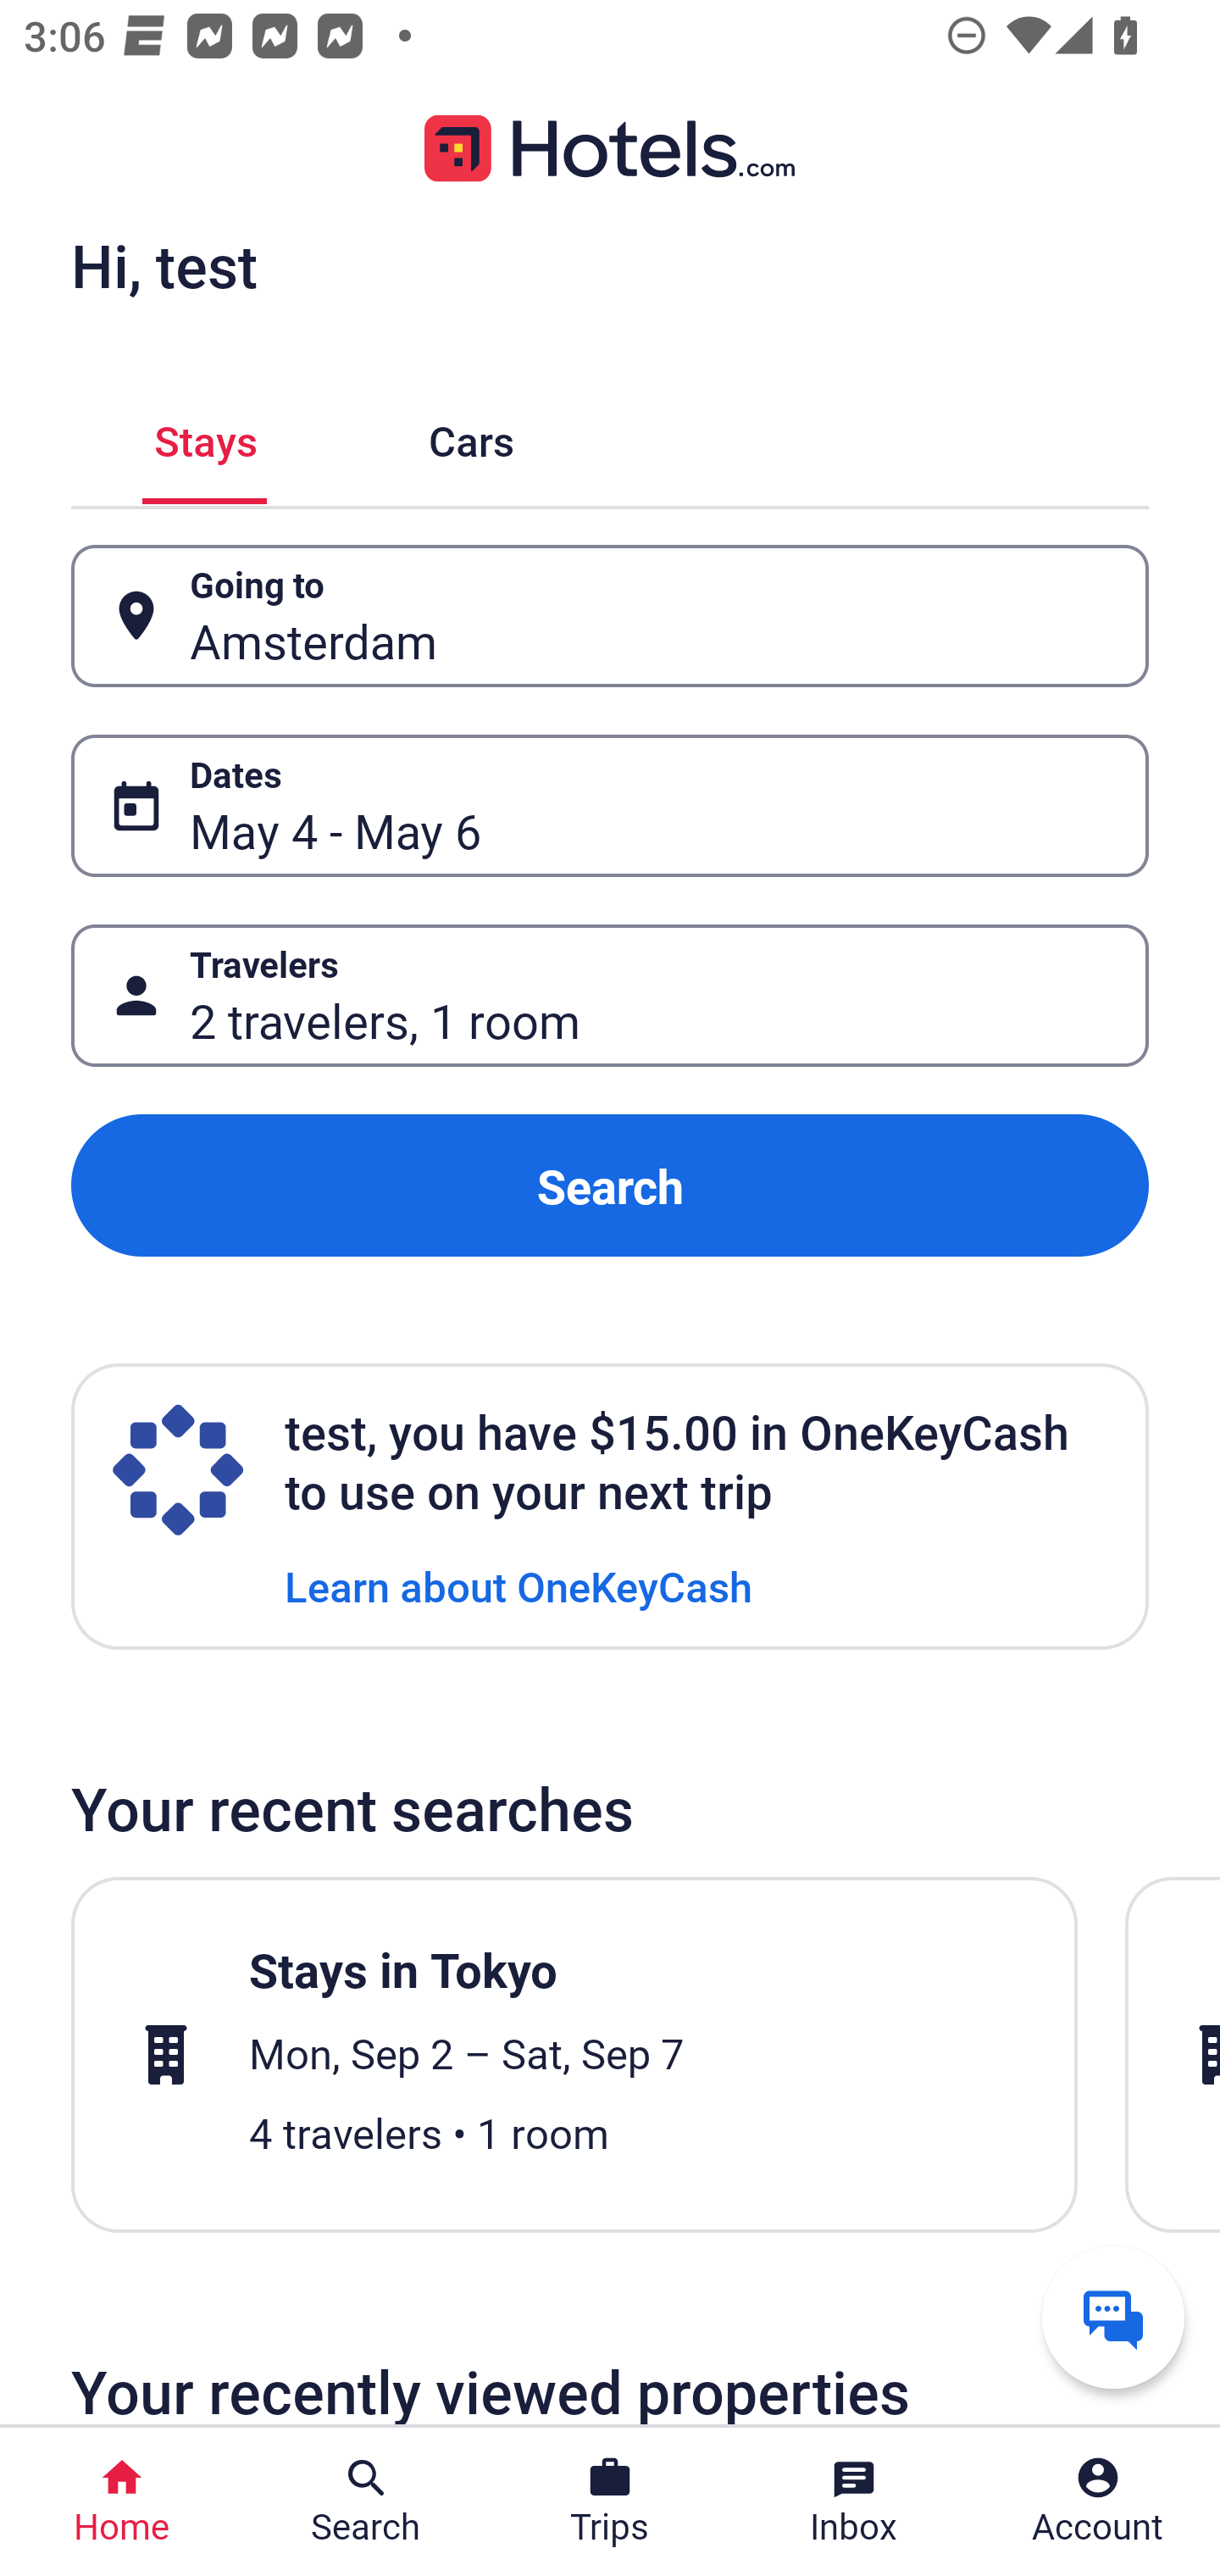  Describe the element at coordinates (518, 1585) in the screenshot. I see `Learn about OneKeyCash Learn about OneKeyCash Link` at that location.